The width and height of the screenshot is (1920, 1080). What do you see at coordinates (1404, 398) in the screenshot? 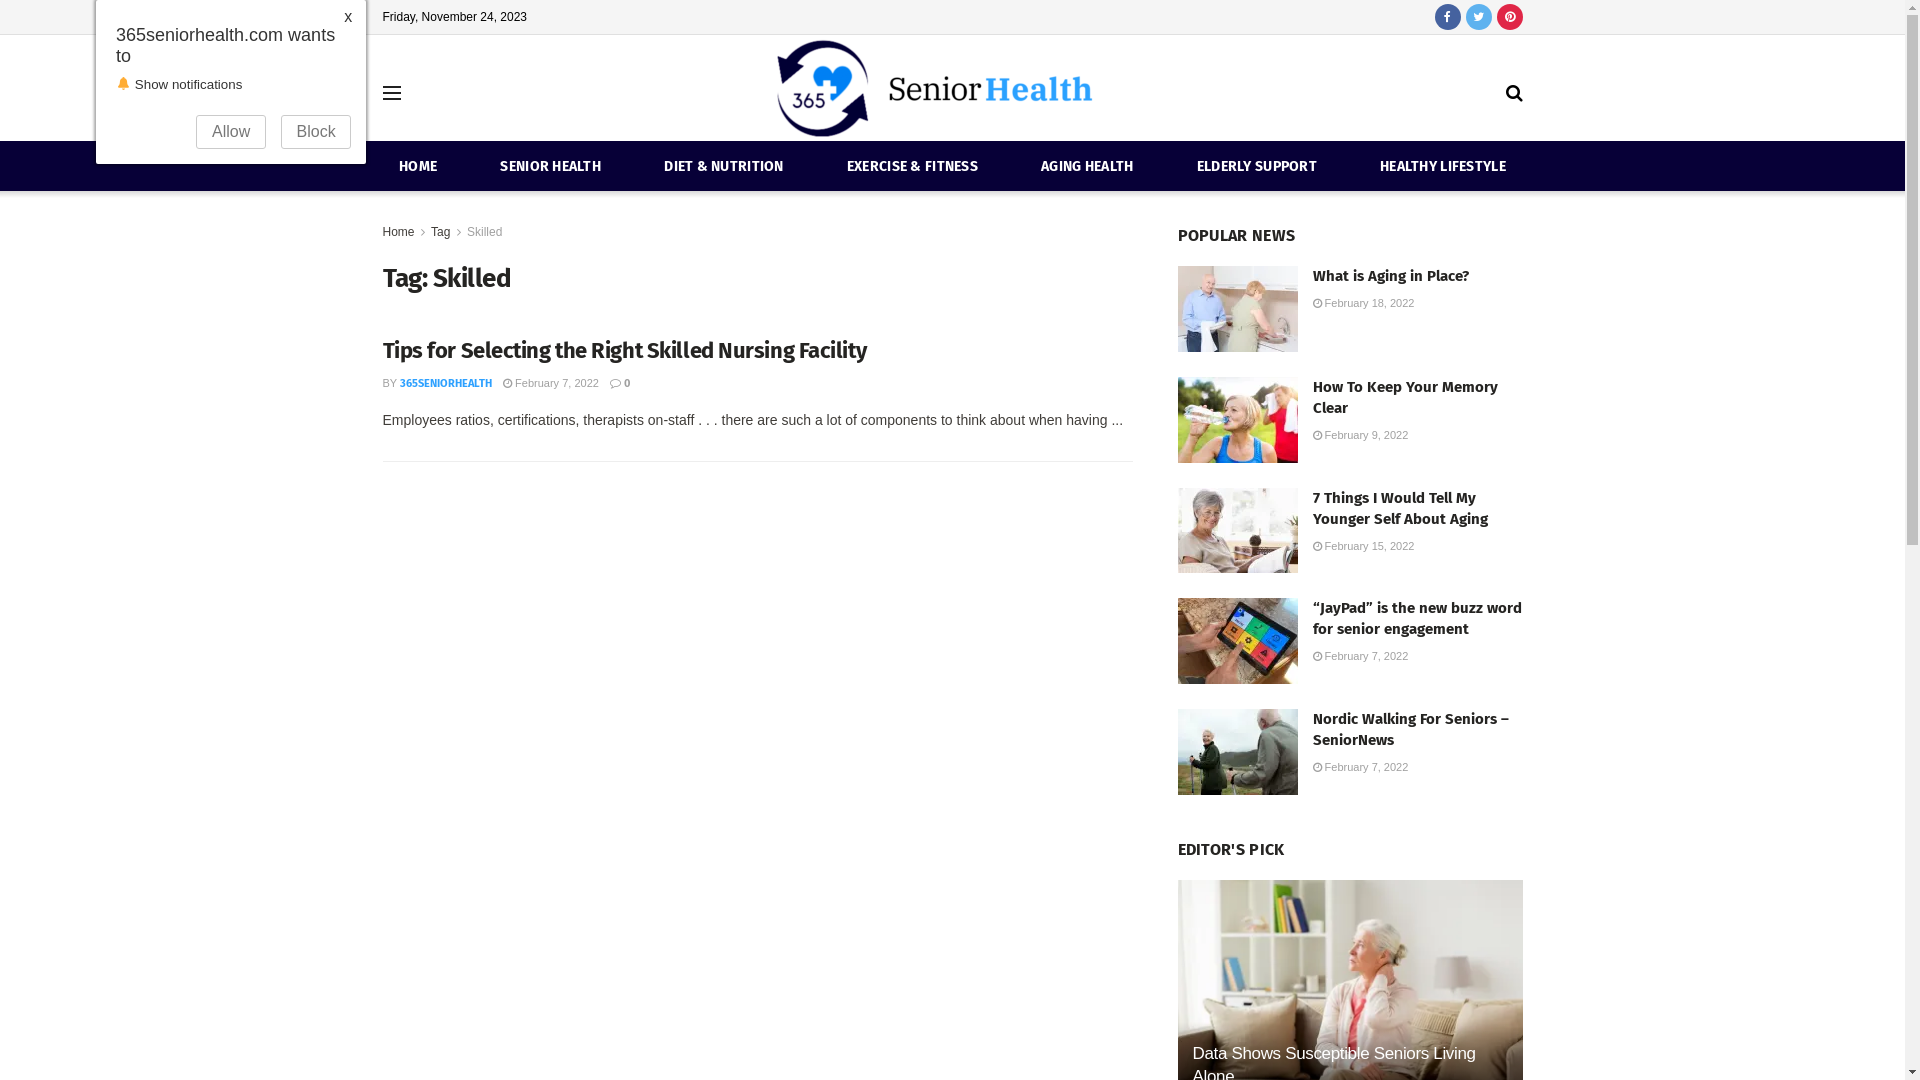
I see `How To Keep Your Memory Clear` at bounding box center [1404, 398].